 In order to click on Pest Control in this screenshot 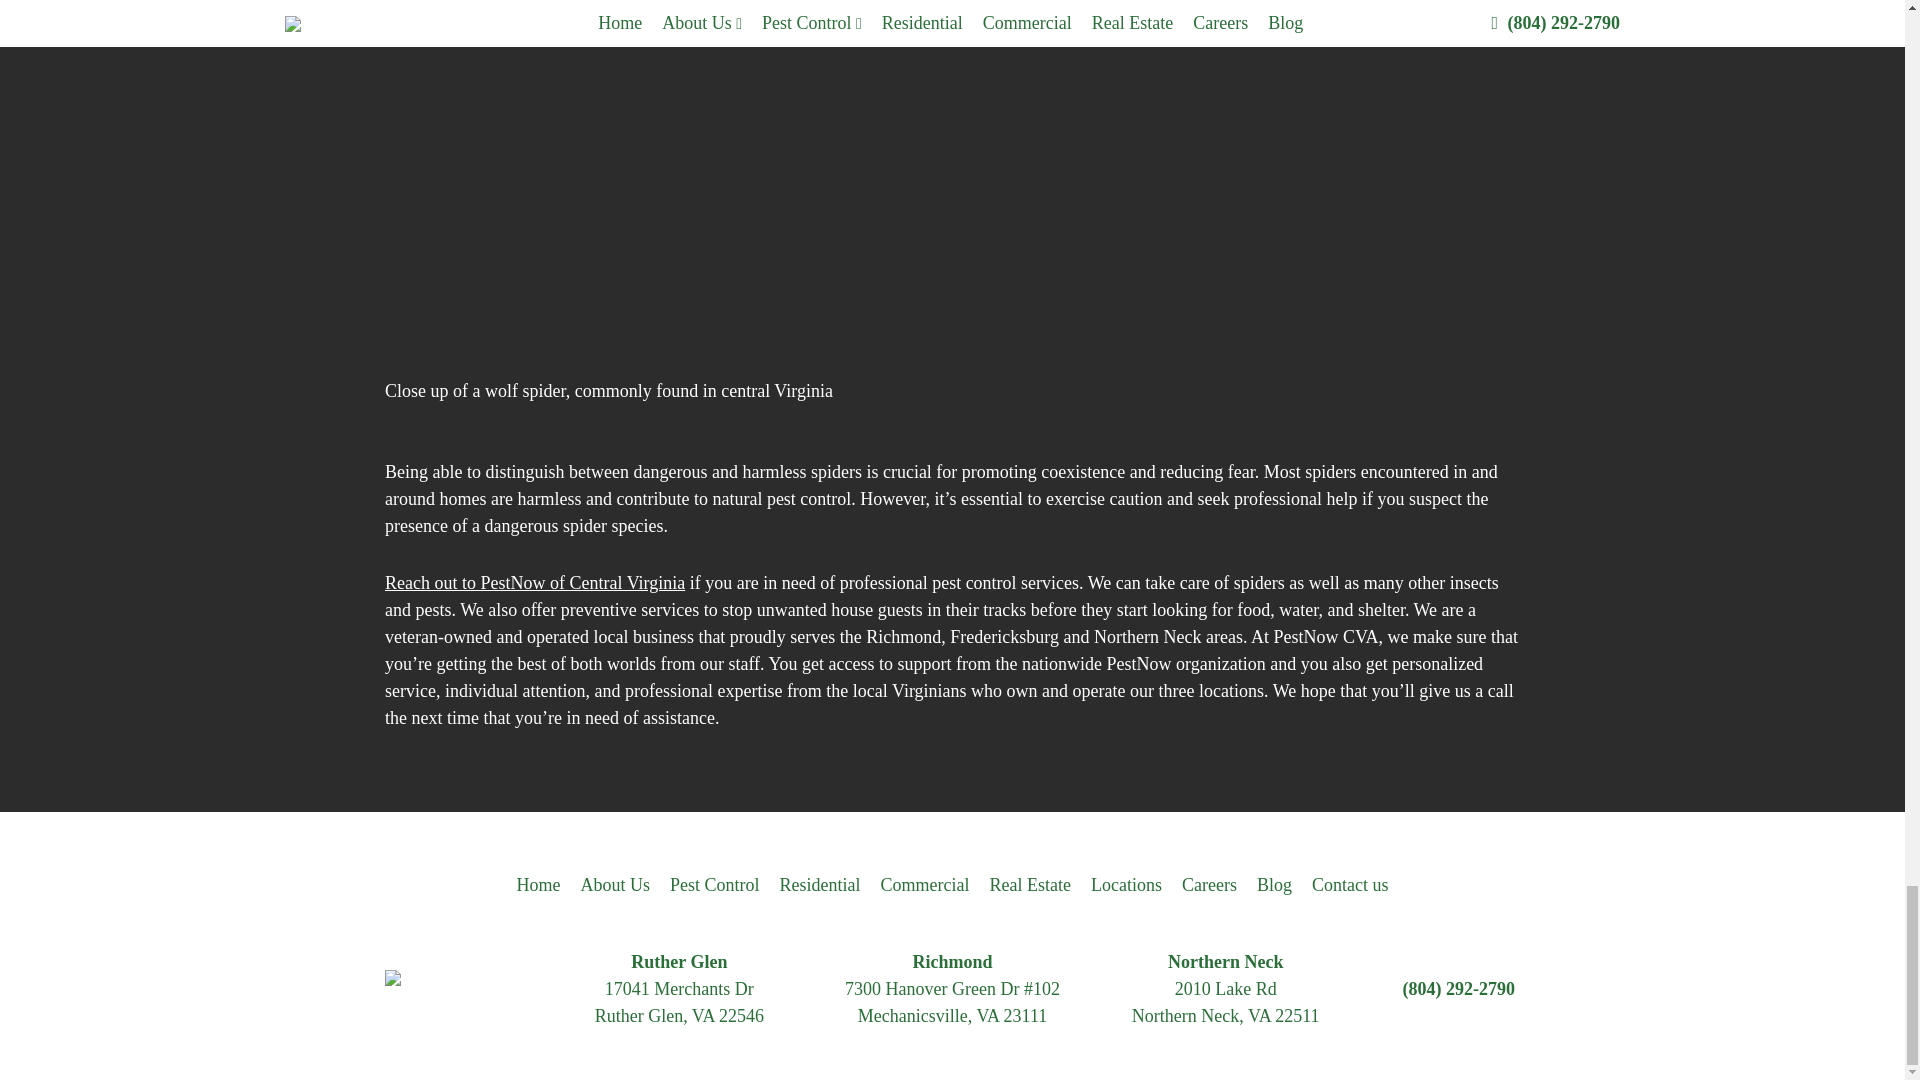, I will do `click(715, 884)`.